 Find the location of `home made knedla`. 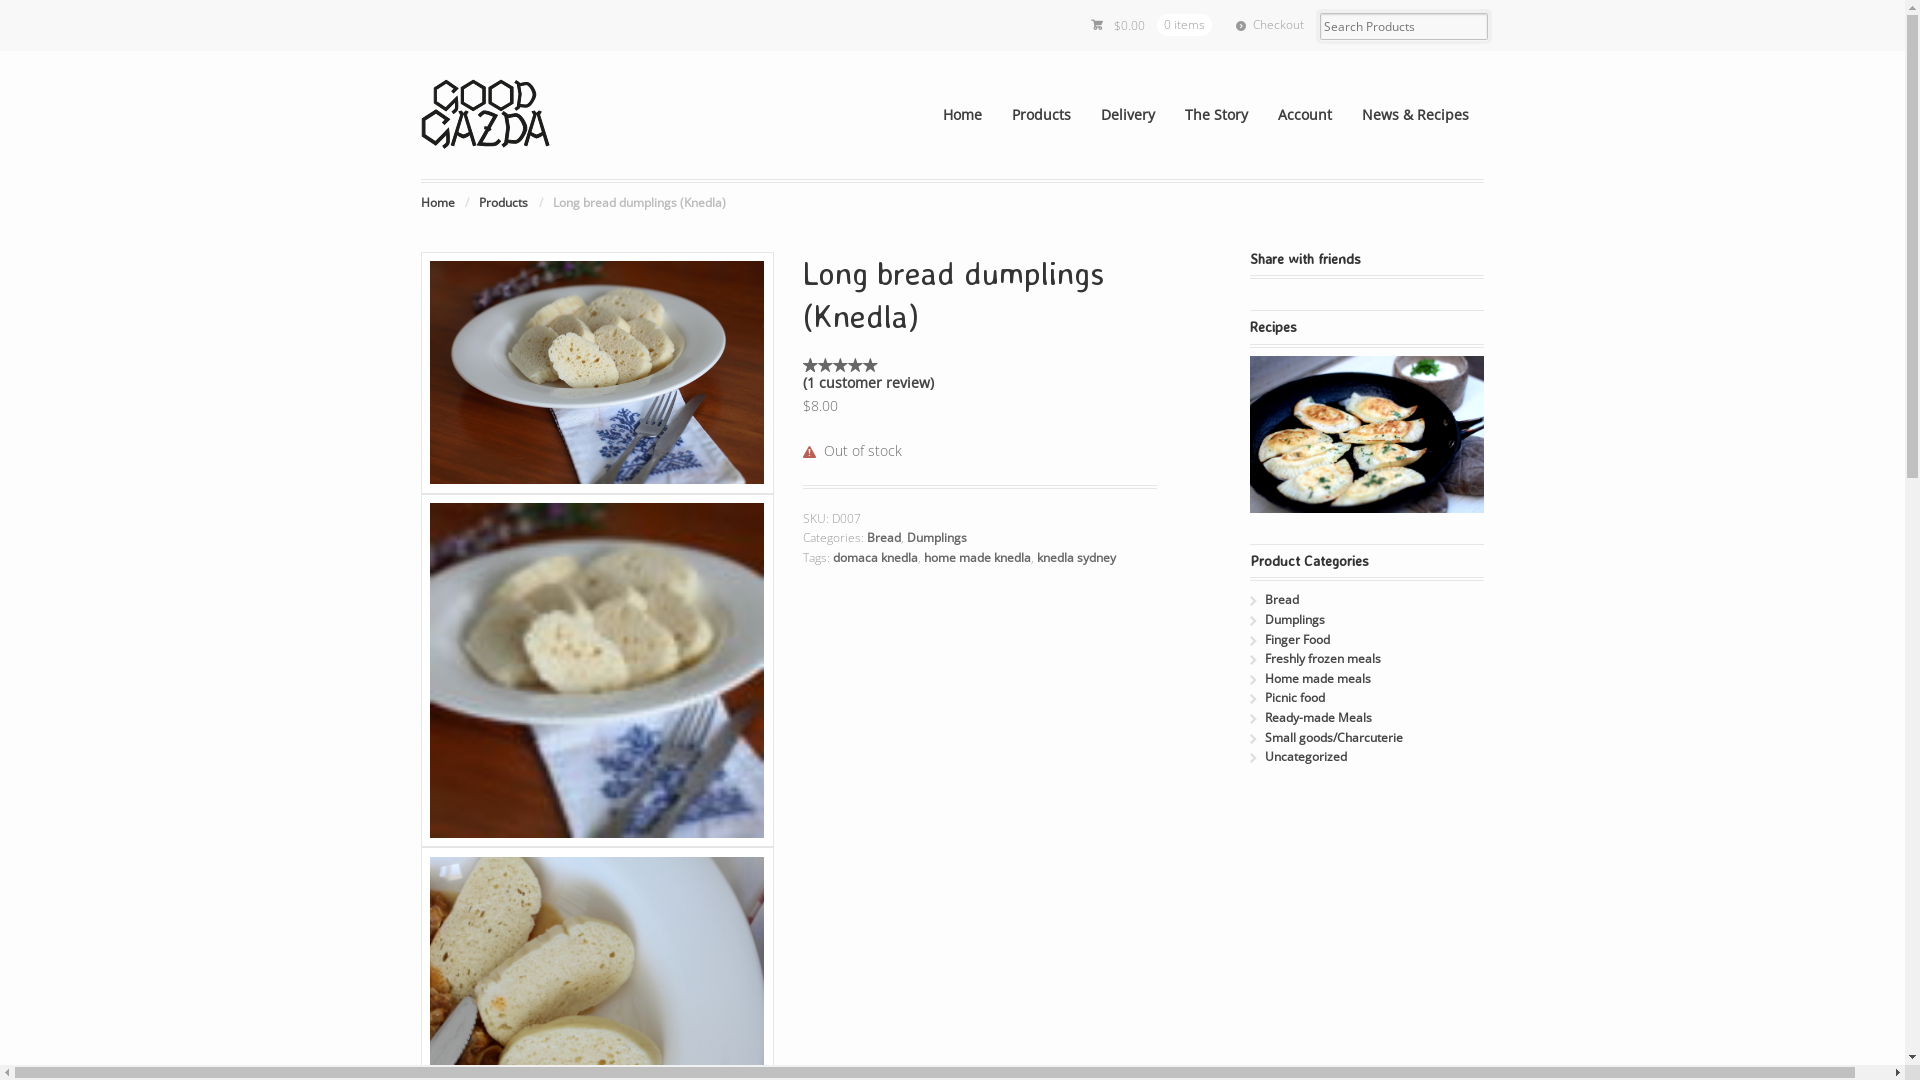

home made knedla is located at coordinates (978, 558).